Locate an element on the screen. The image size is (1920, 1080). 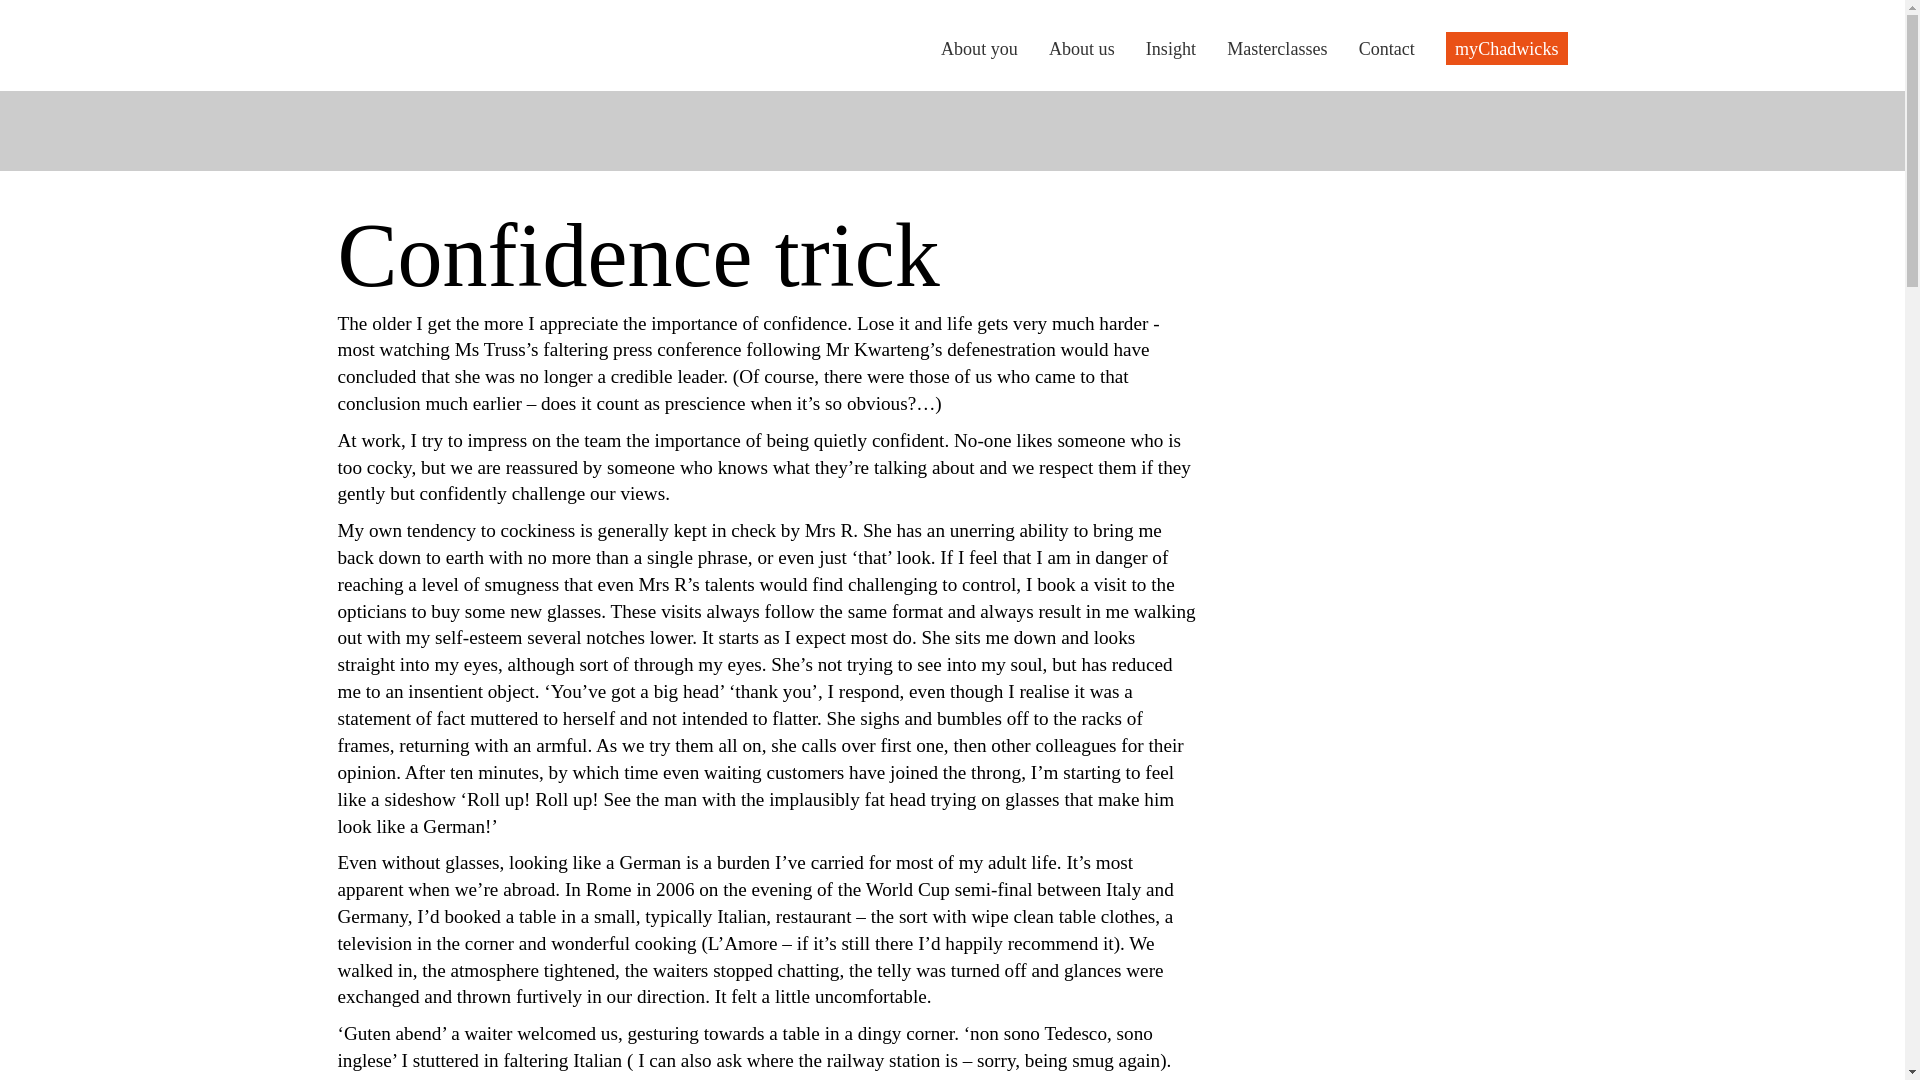
Masterclasses is located at coordinates (1276, 48).